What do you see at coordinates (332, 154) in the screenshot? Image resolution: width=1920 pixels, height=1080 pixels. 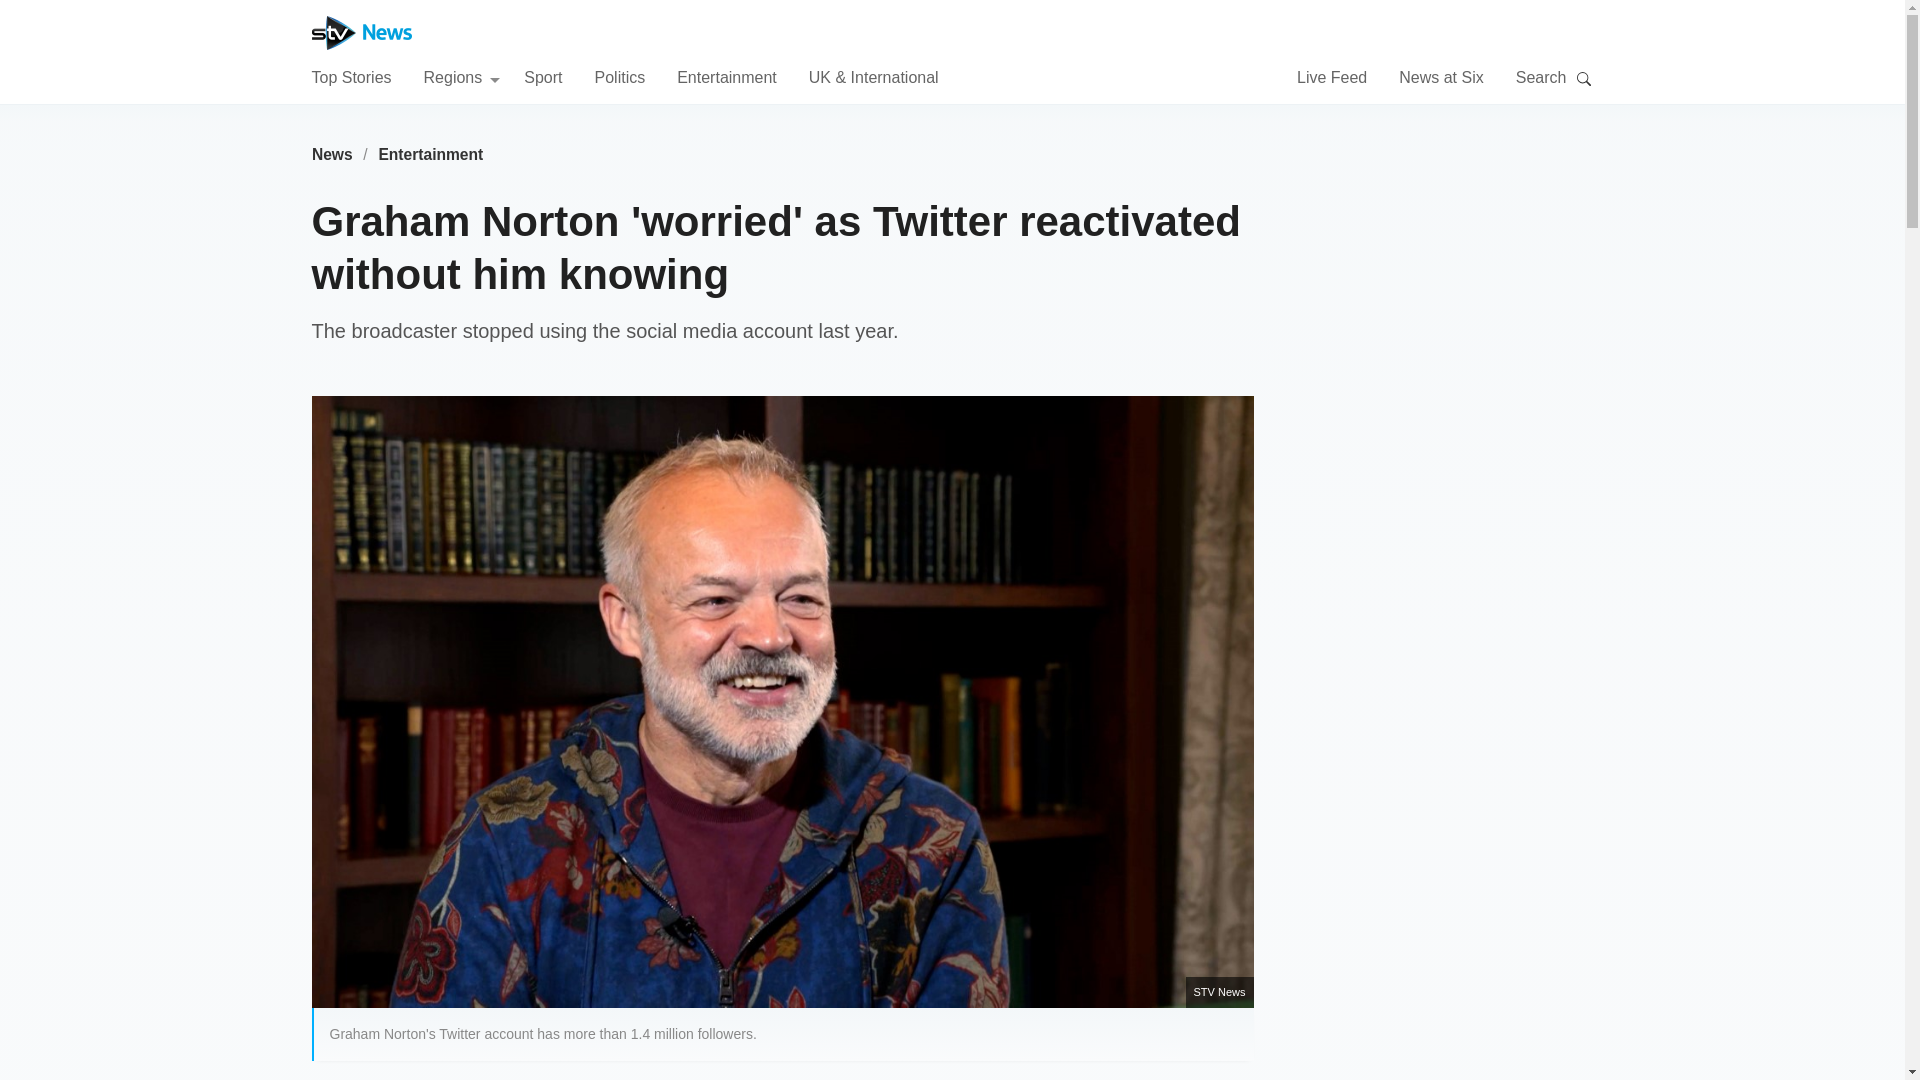 I see `News` at bounding box center [332, 154].